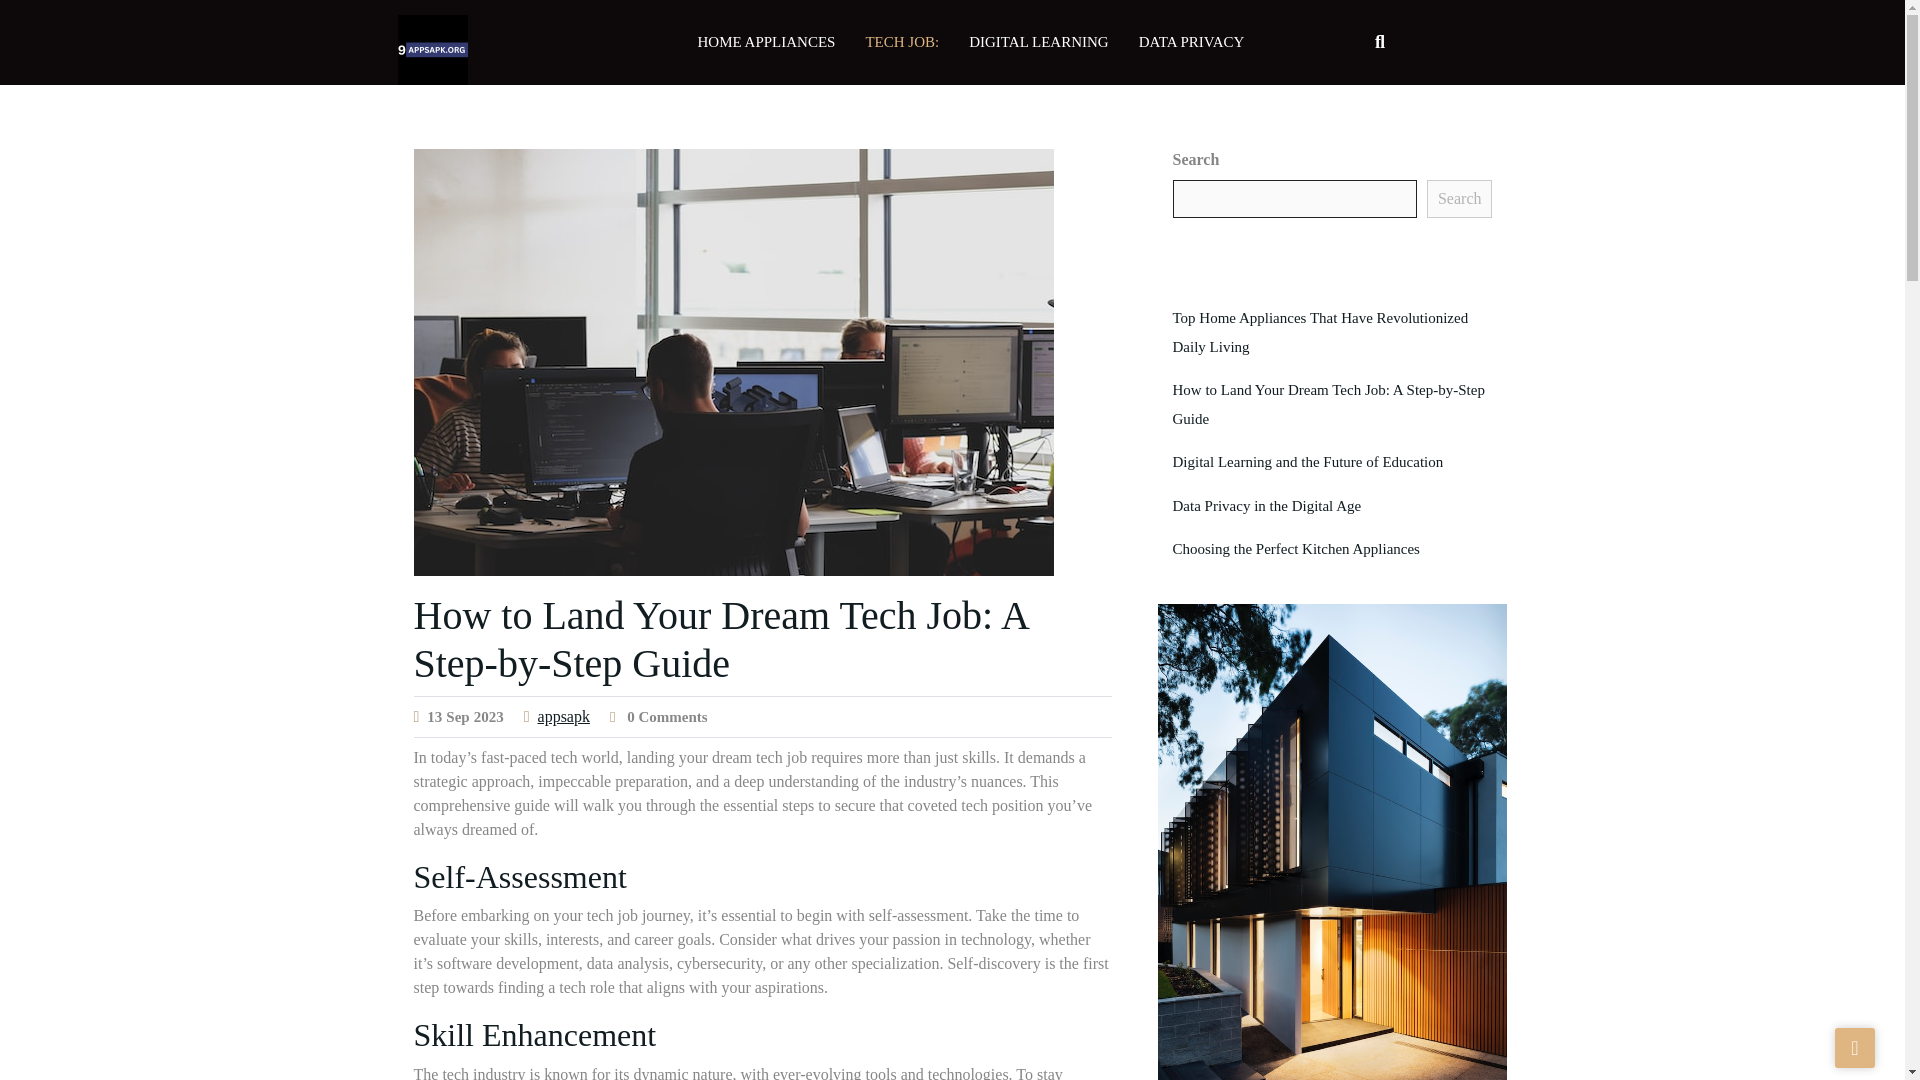 The image size is (1920, 1080). Describe the element at coordinates (1038, 42) in the screenshot. I see `DIGITAL LEARNING` at that location.